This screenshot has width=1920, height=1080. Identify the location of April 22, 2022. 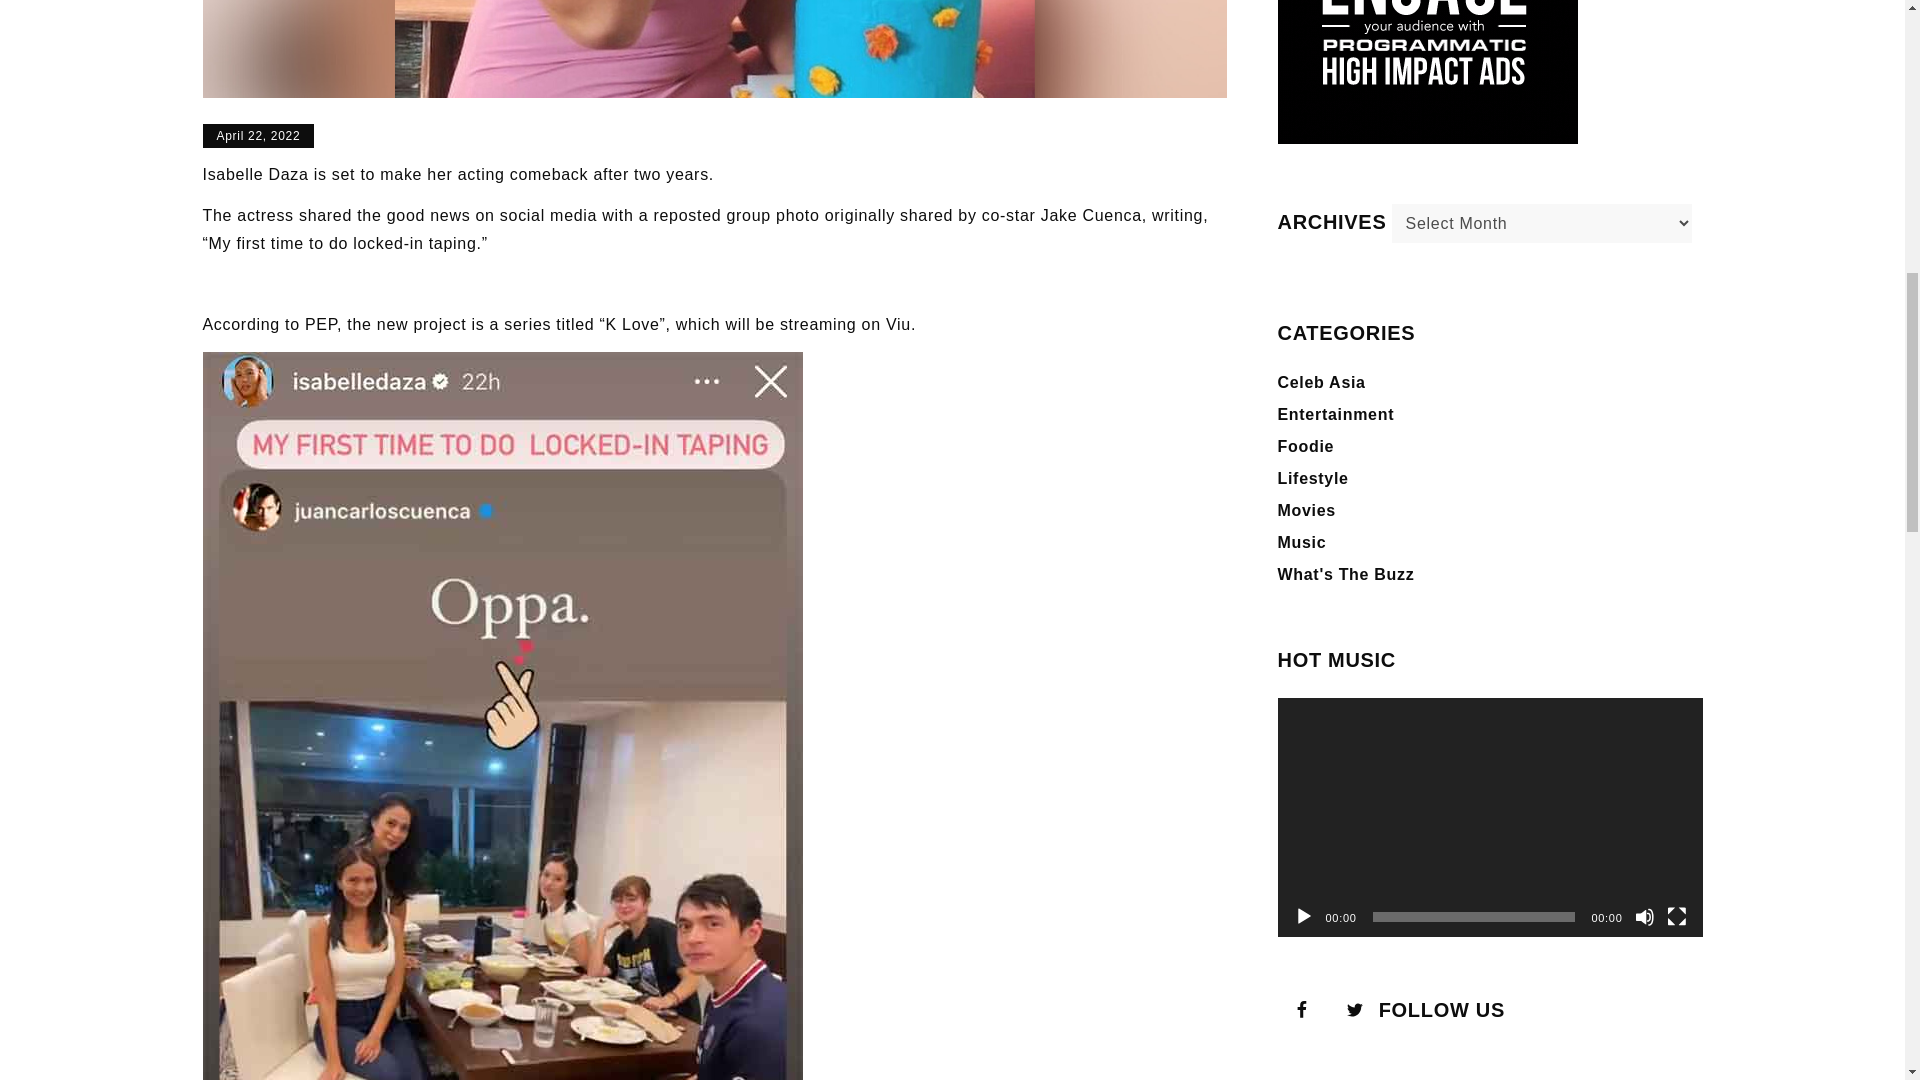
(258, 136).